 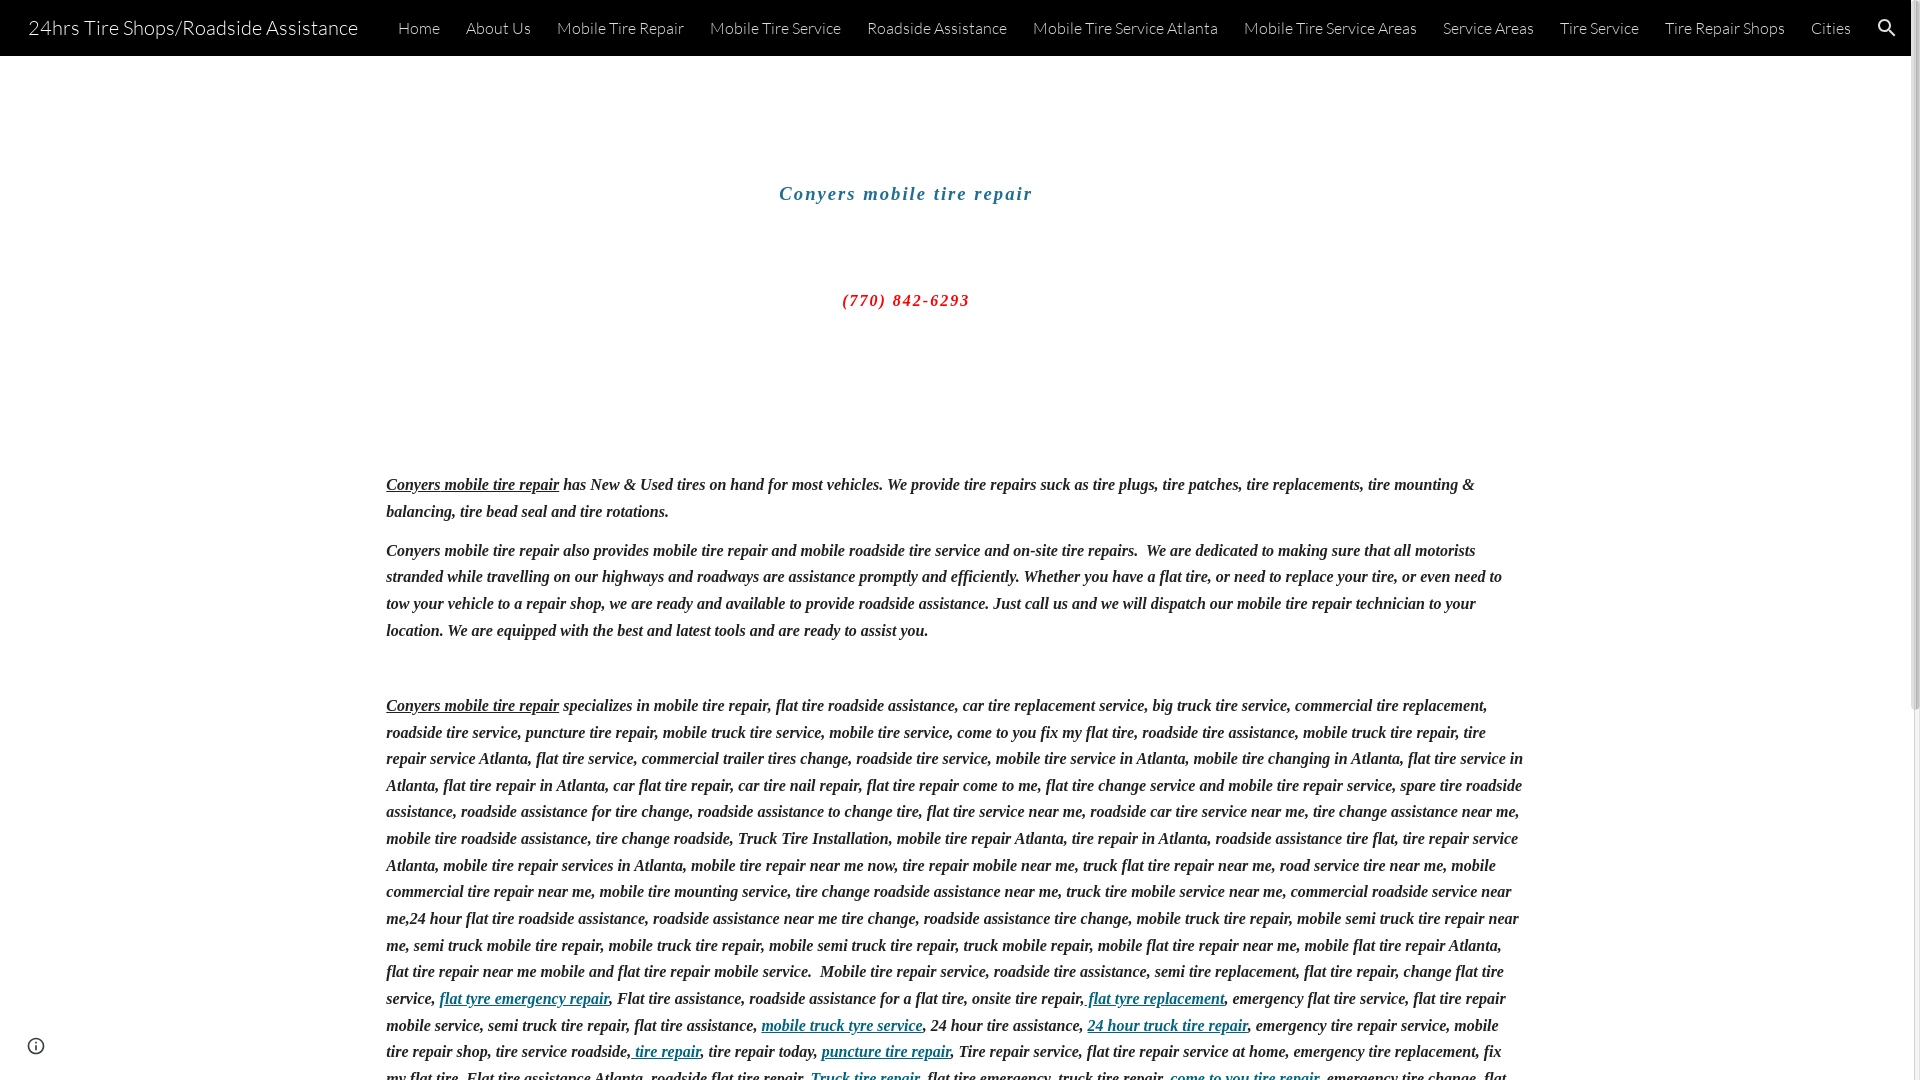 What do you see at coordinates (1600, 28) in the screenshot?
I see `Tire Service` at bounding box center [1600, 28].